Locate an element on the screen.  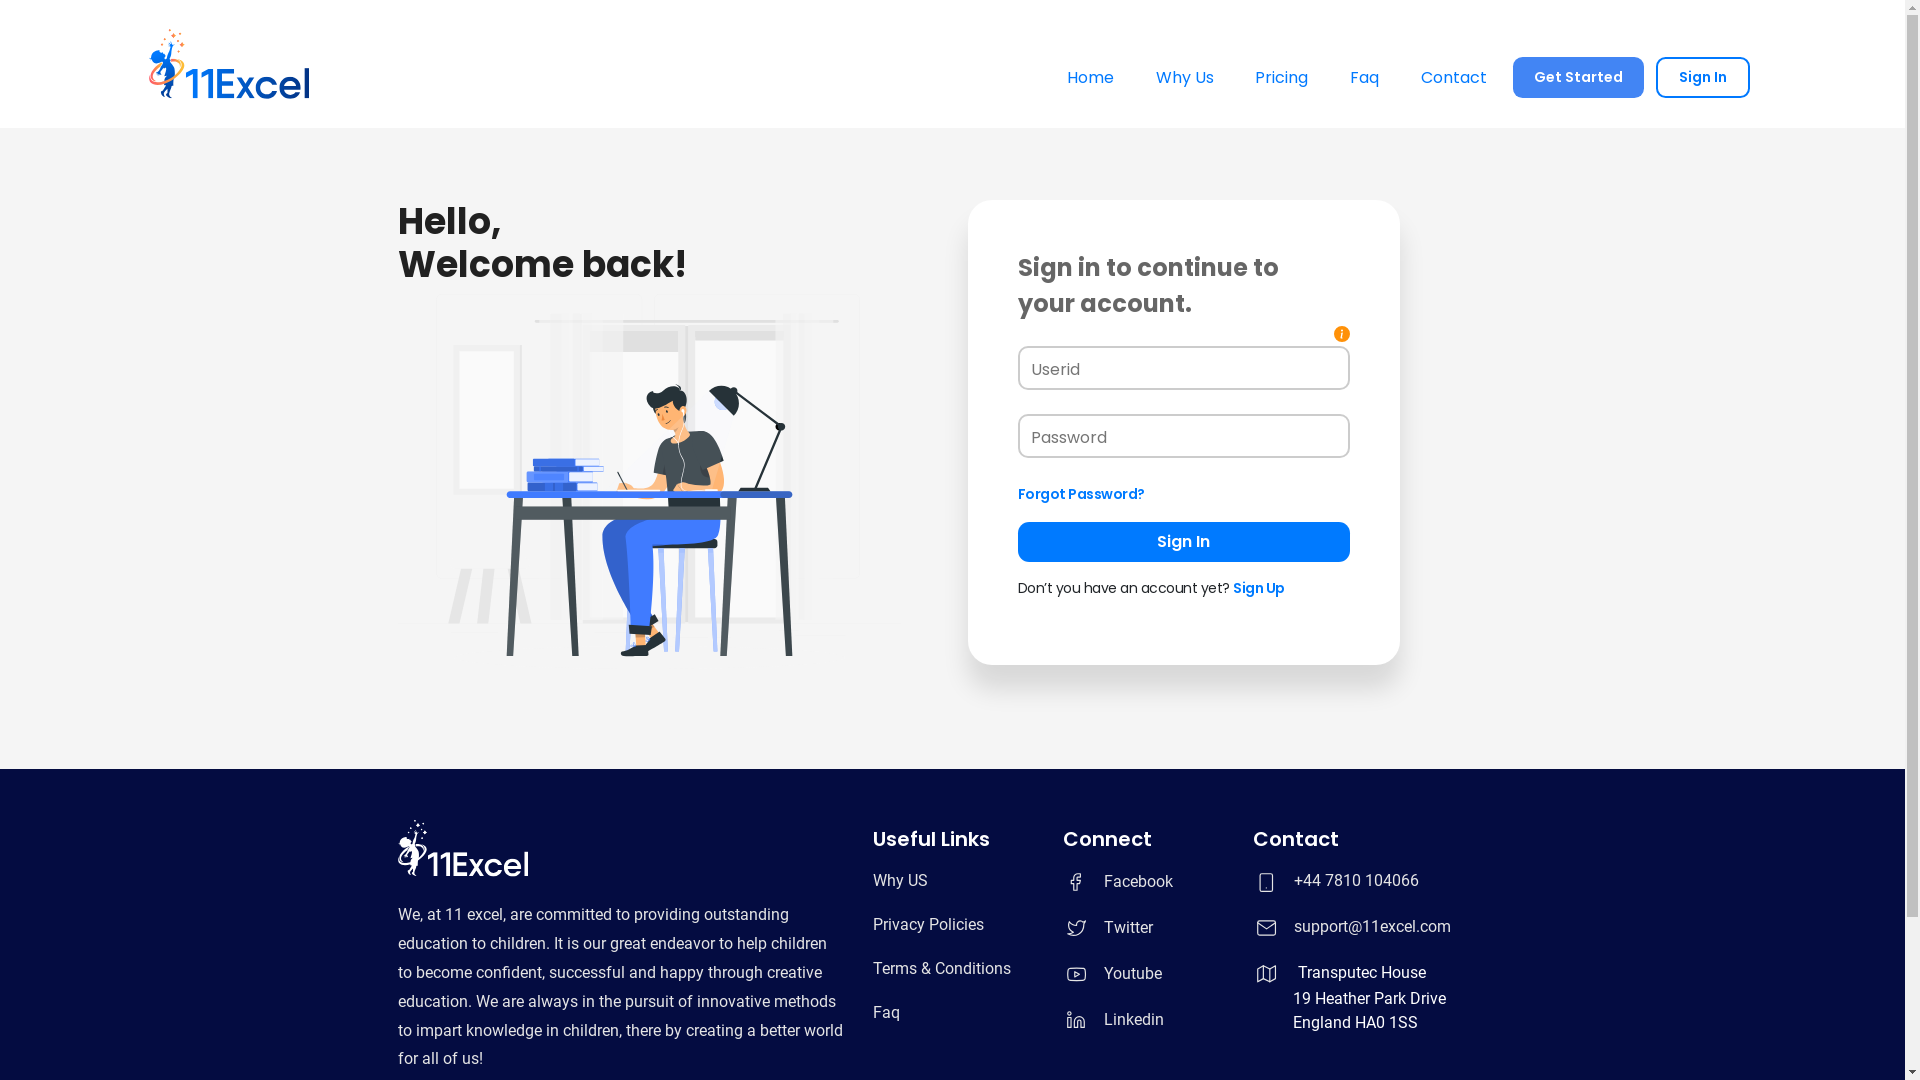
Home is located at coordinates (1090, 78).